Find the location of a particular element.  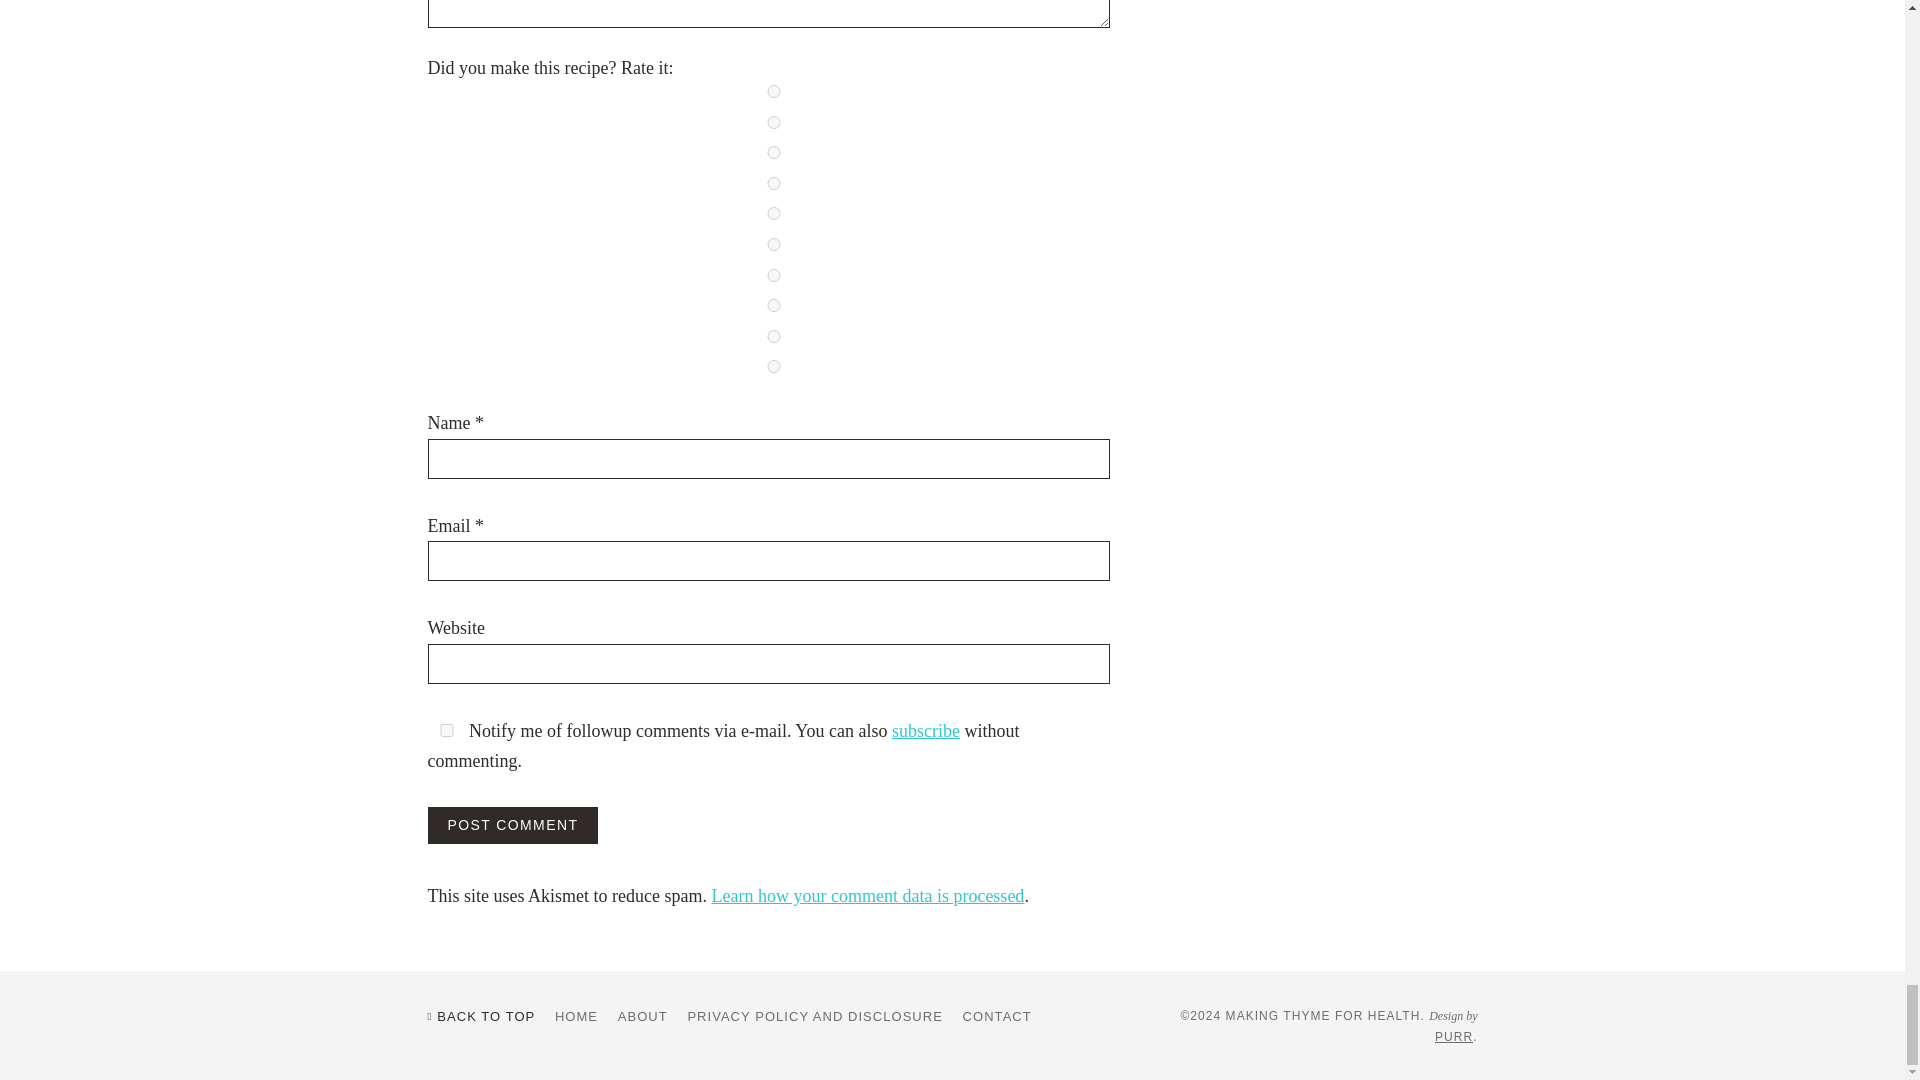

2.5 is located at coordinates (774, 214).